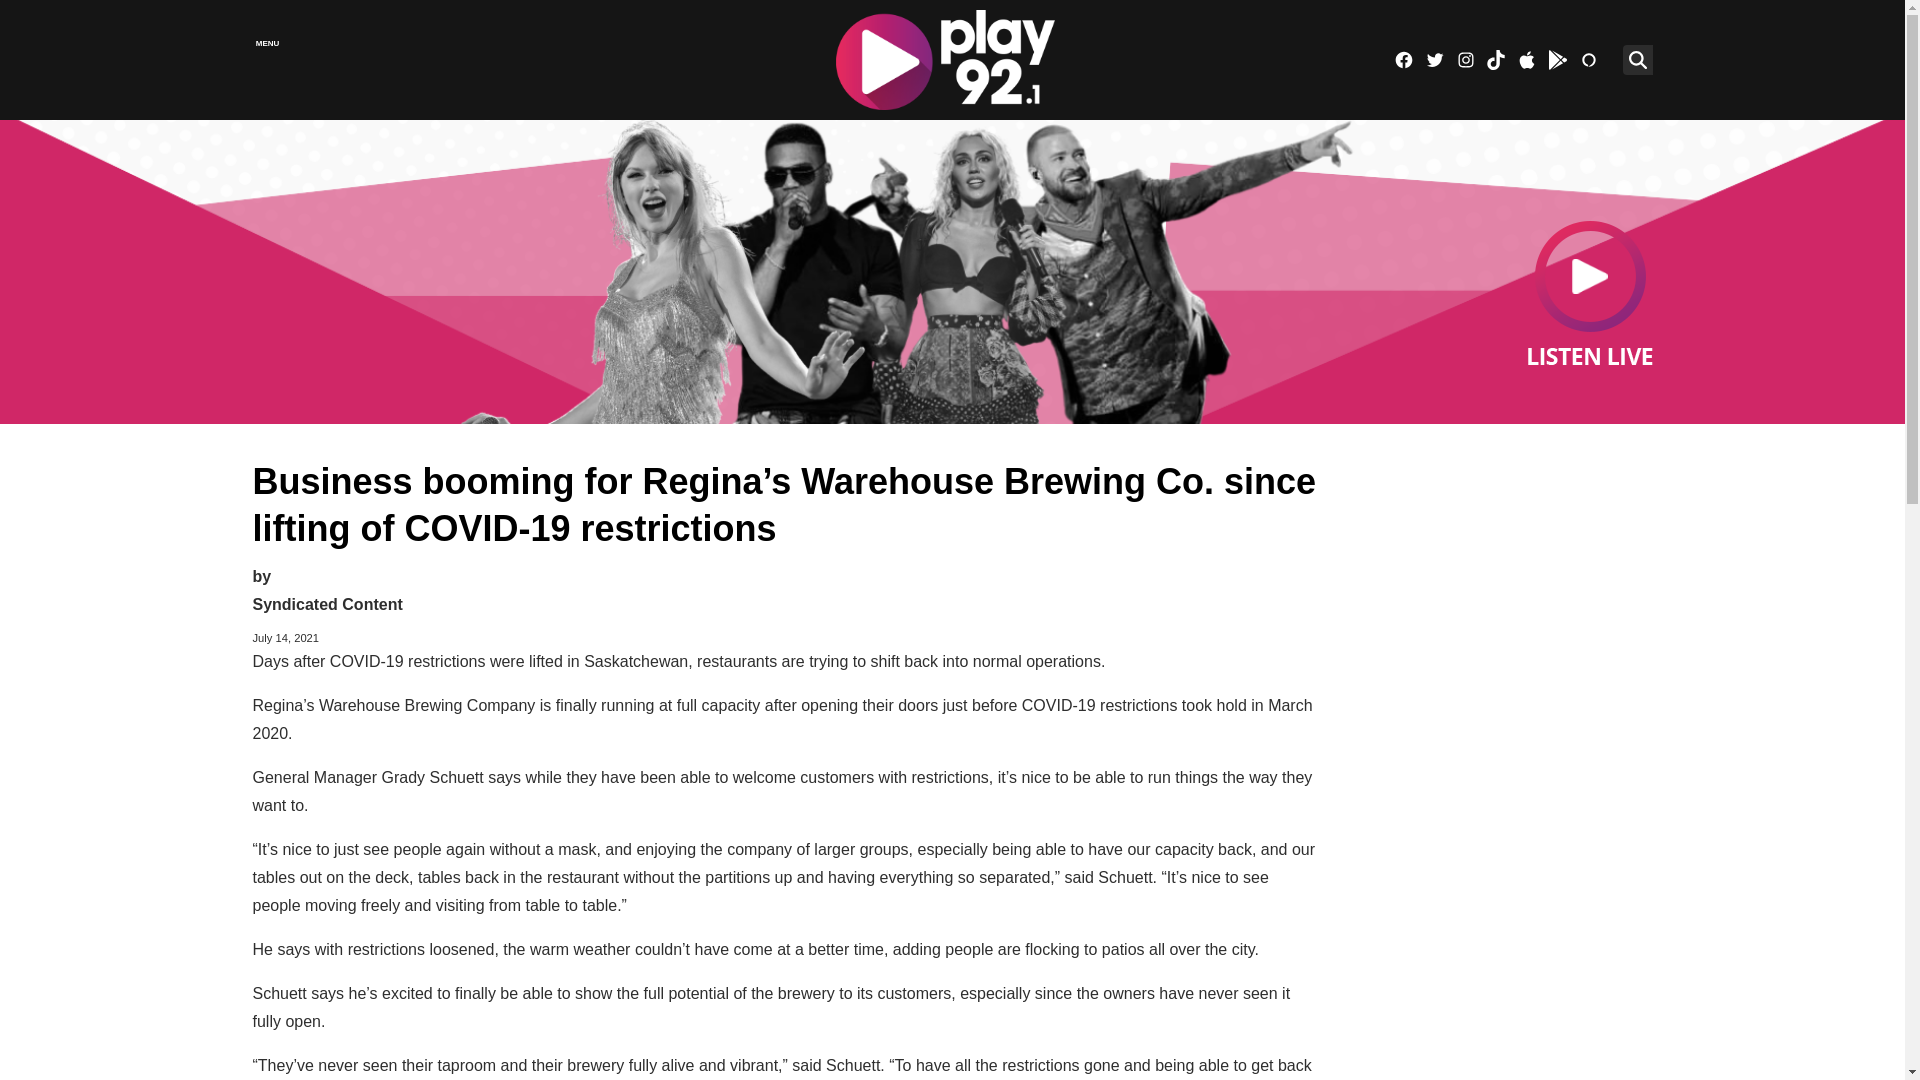  I want to click on Instagram, so click(1466, 60).